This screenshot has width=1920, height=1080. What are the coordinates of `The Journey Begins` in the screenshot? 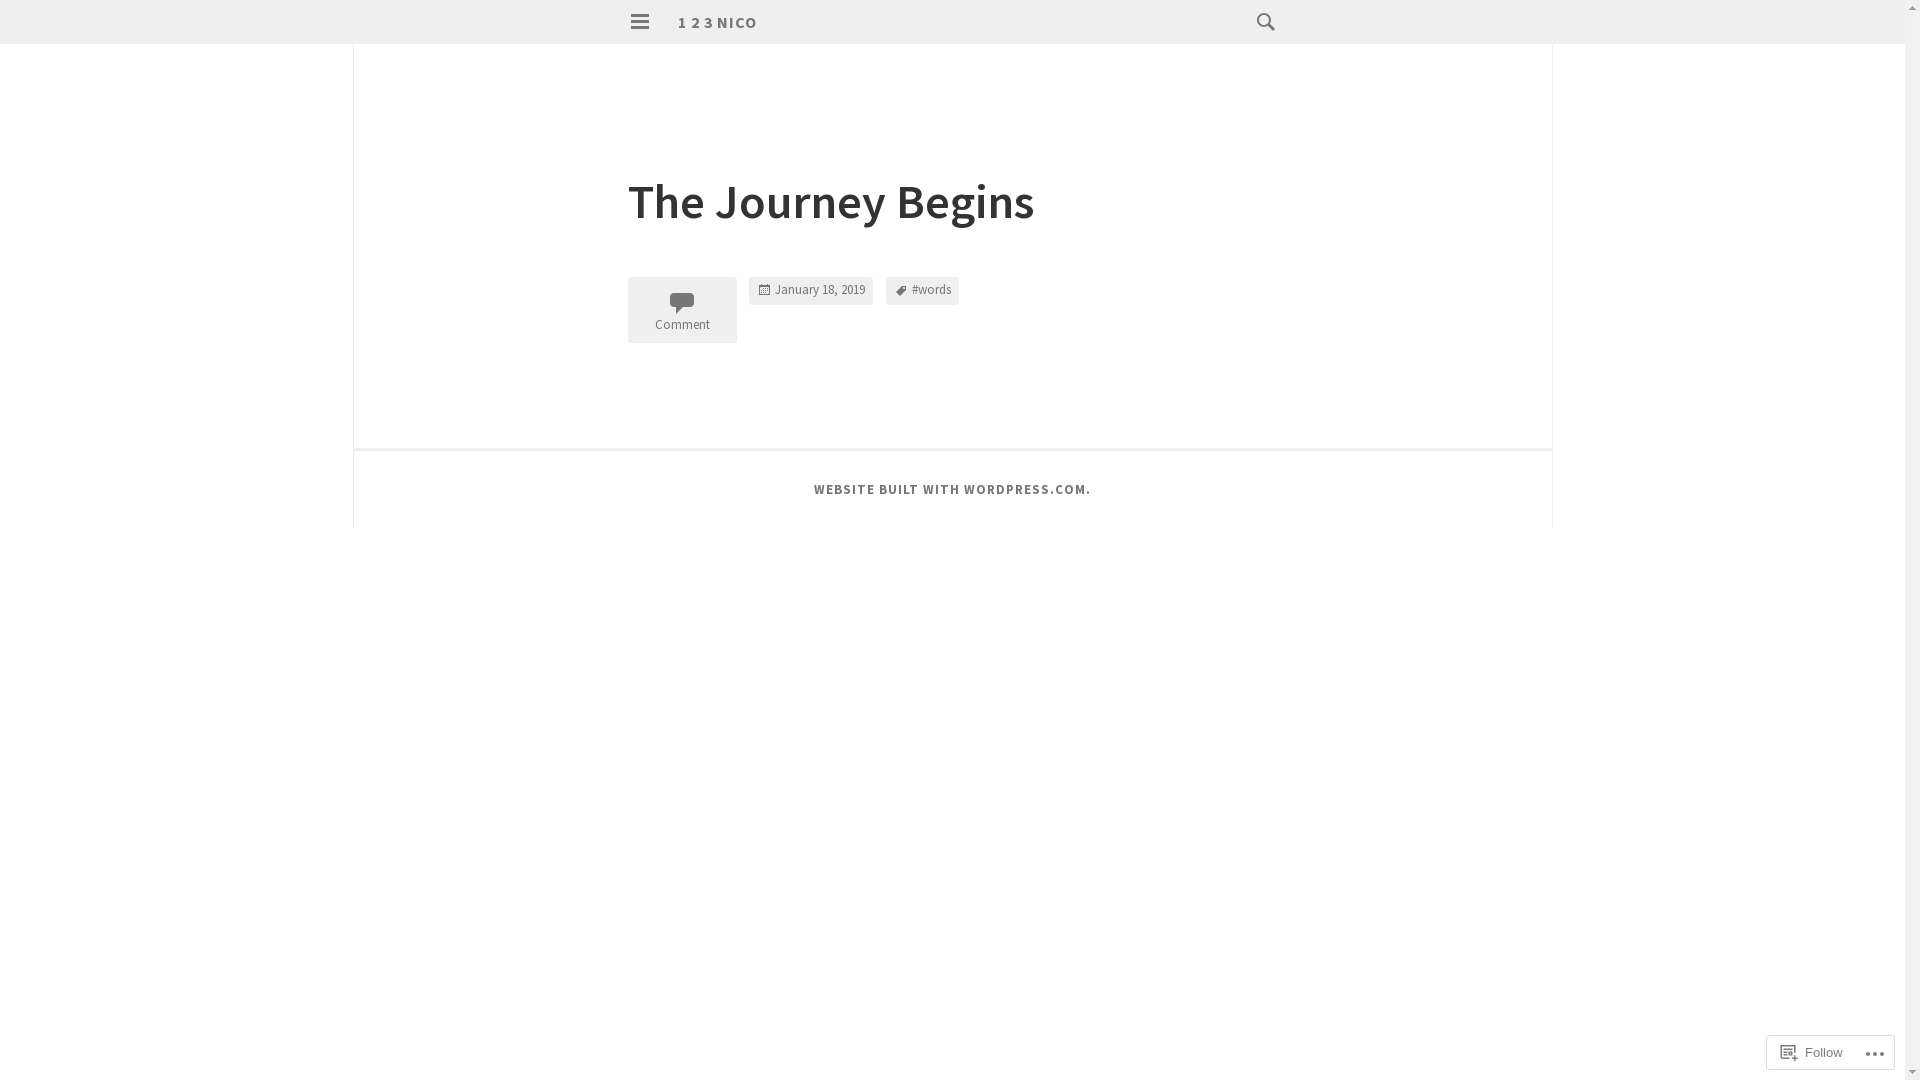 It's located at (831, 201).